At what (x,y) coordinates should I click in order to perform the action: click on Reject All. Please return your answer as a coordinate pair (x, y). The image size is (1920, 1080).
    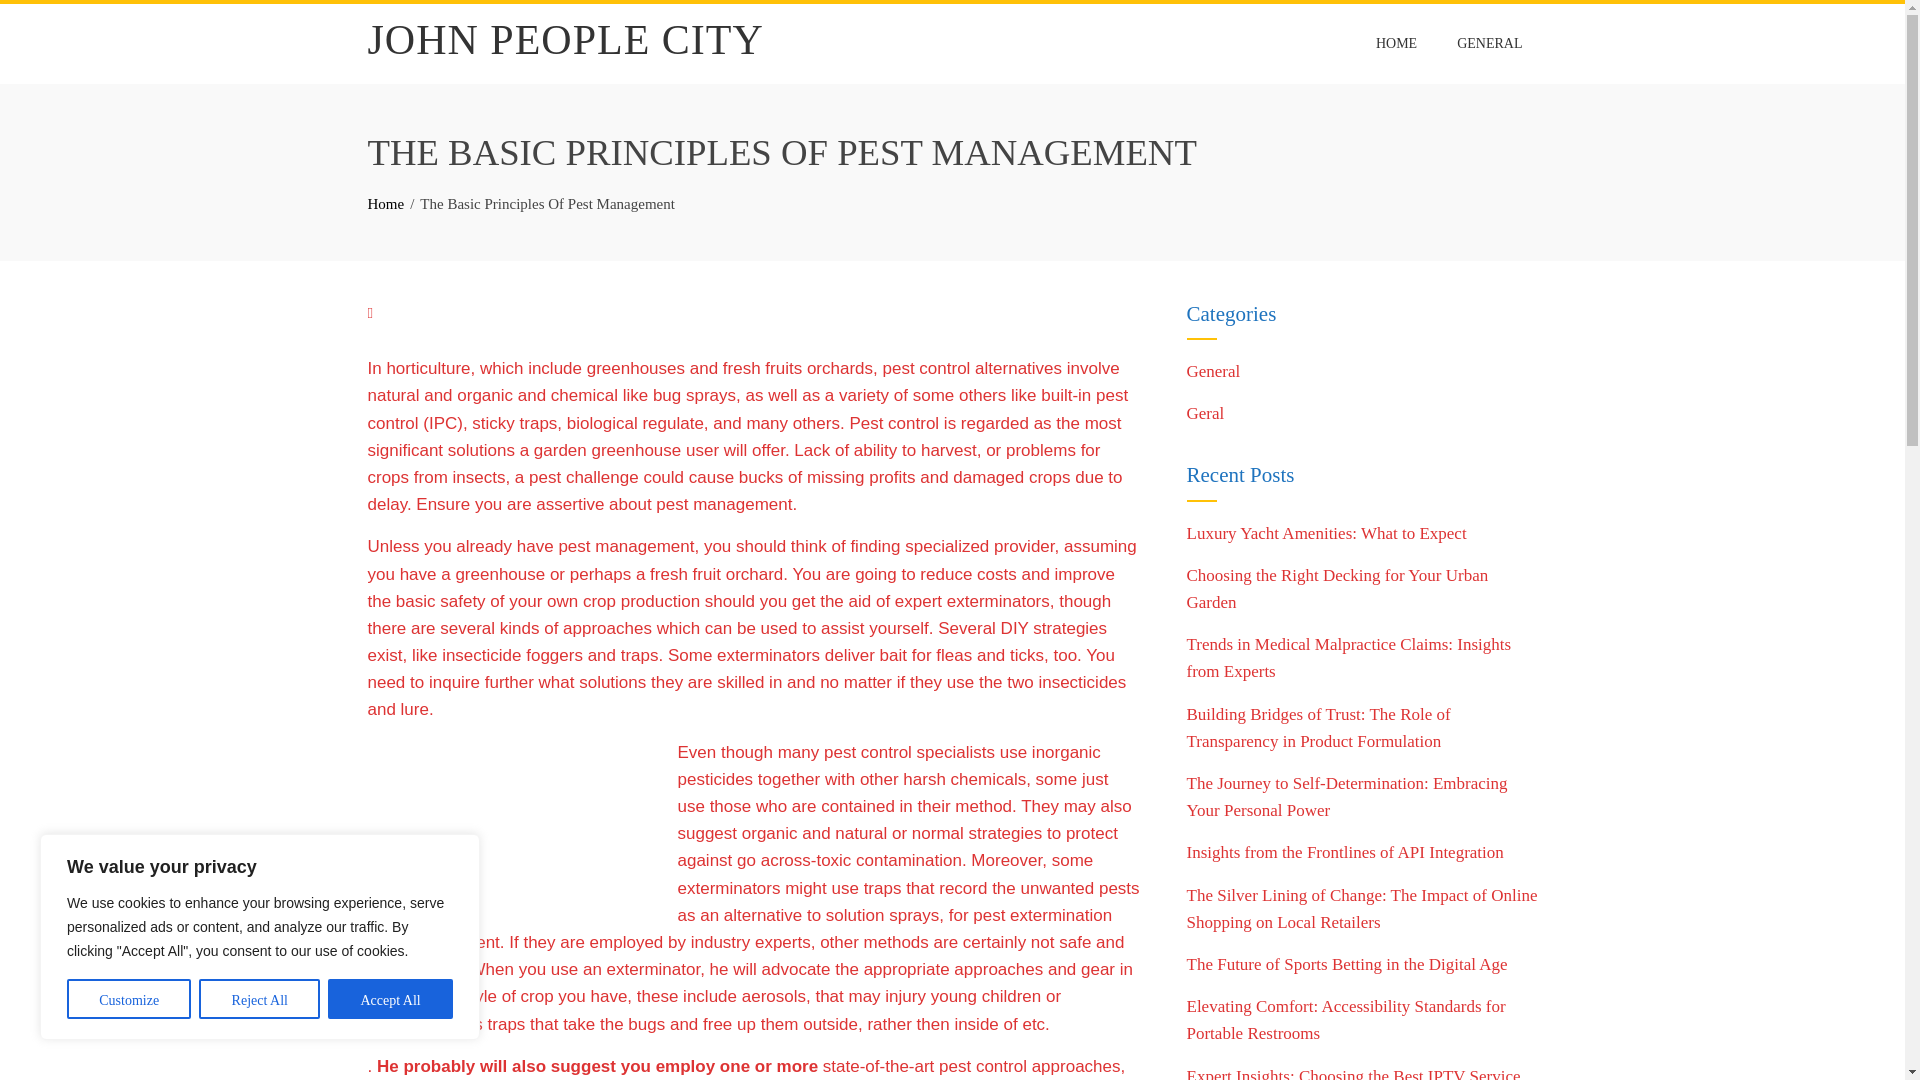
    Looking at the image, I should click on (260, 998).